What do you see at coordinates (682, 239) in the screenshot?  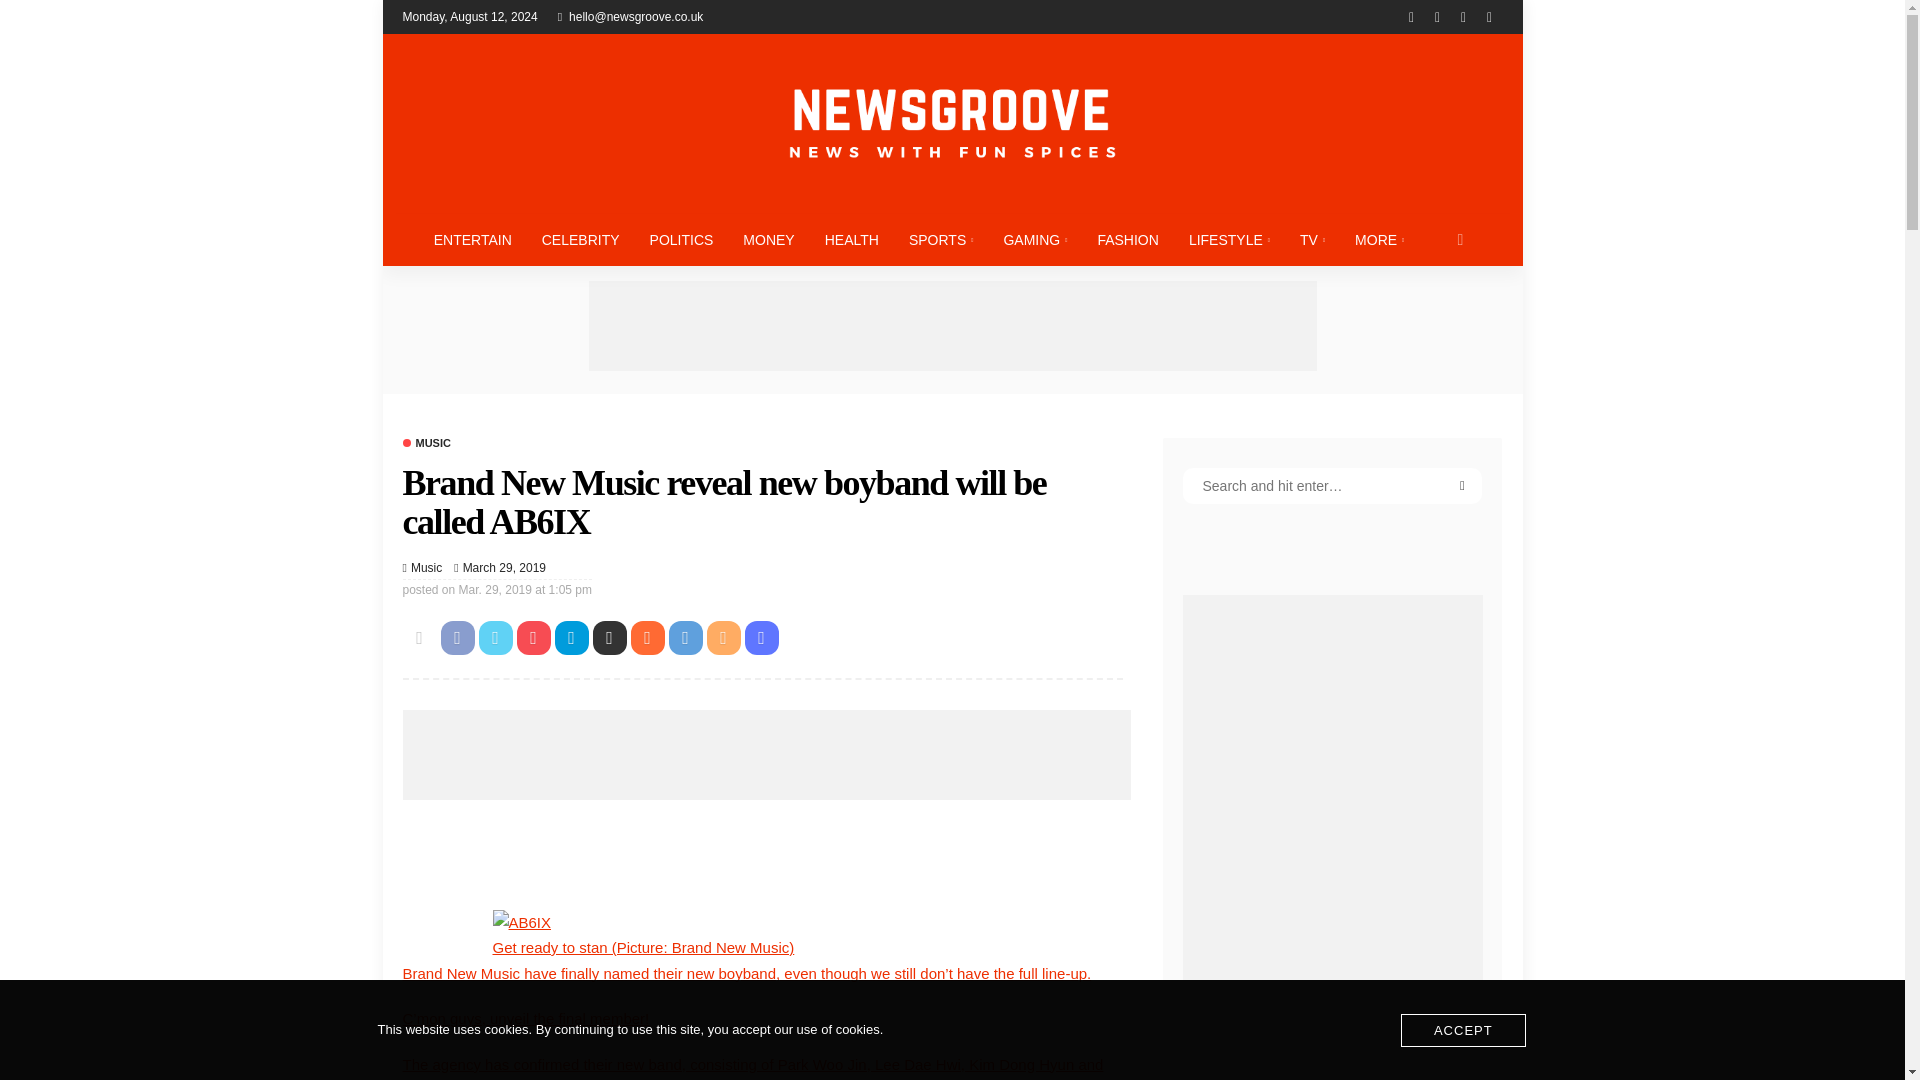 I see `POLITICS` at bounding box center [682, 239].